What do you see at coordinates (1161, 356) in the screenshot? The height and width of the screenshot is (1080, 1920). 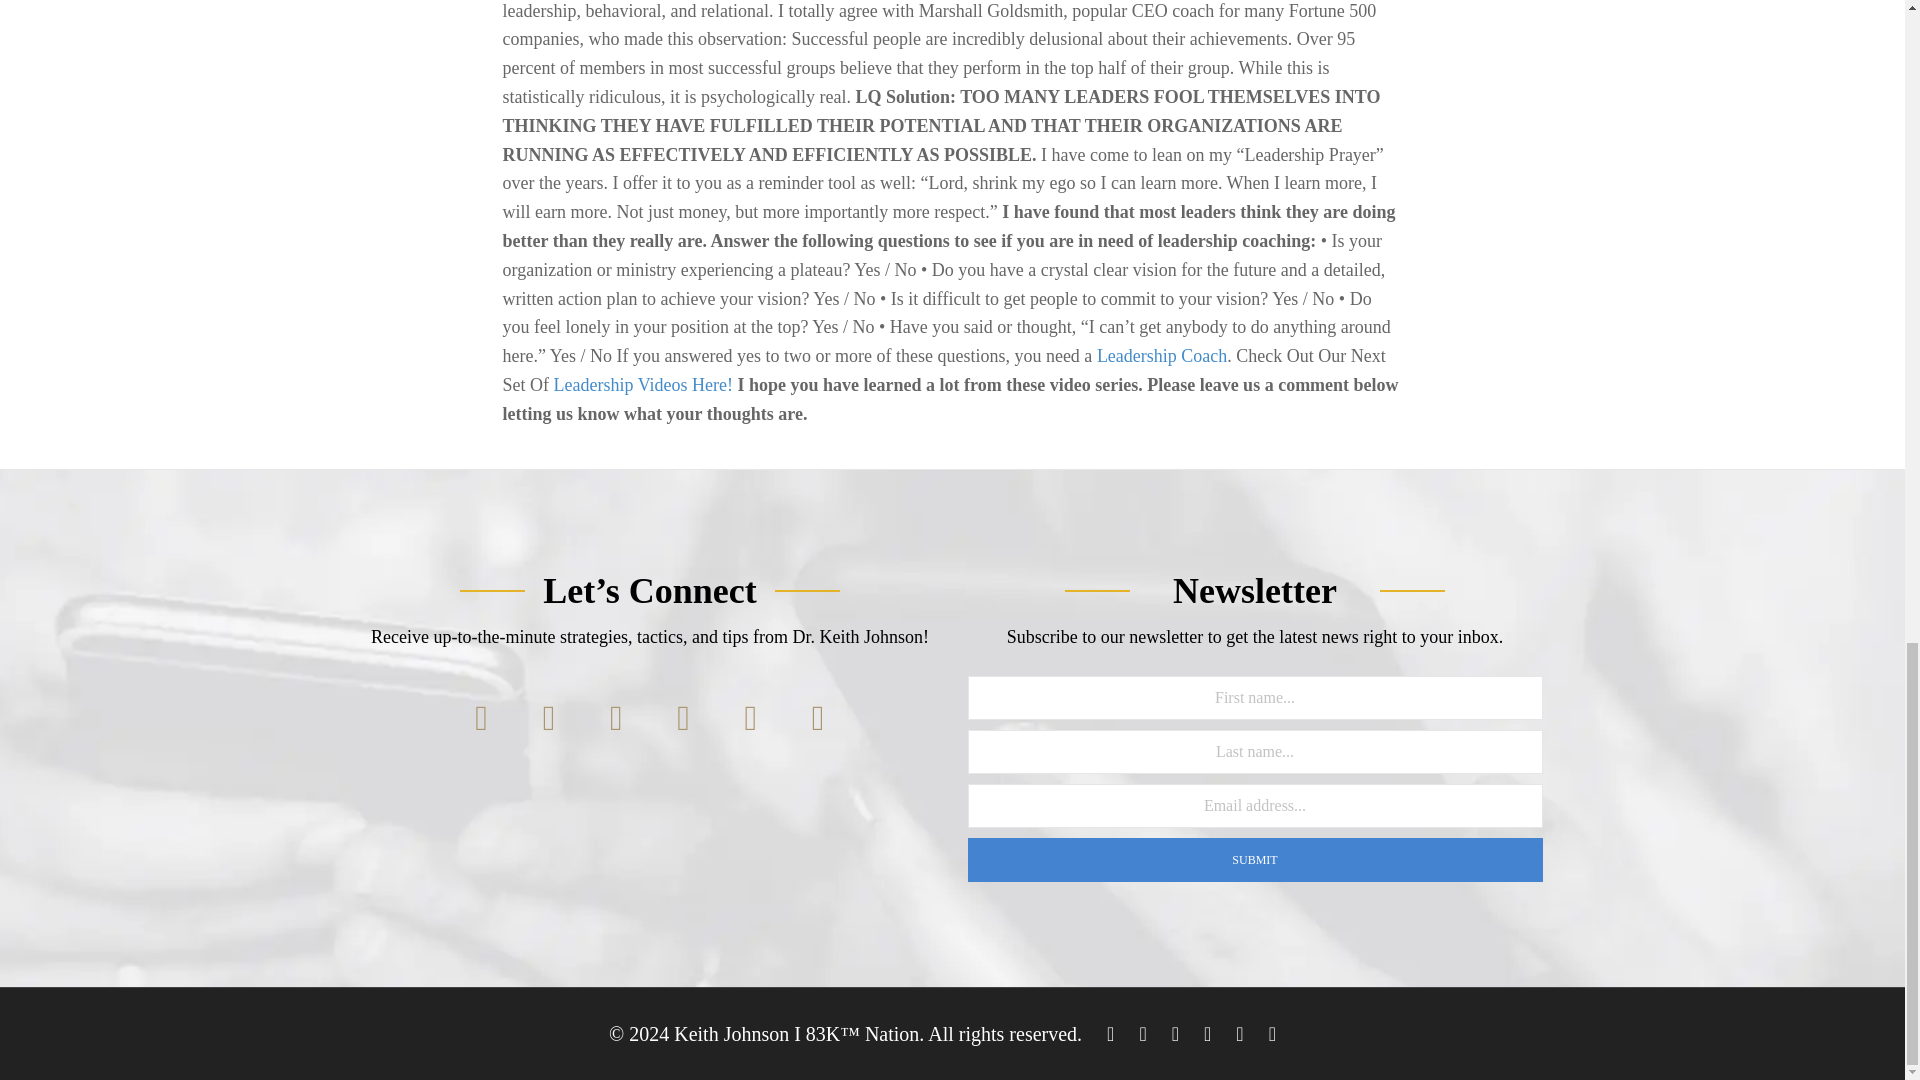 I see `Leadership Coach` at bounding box center [1161, 356].